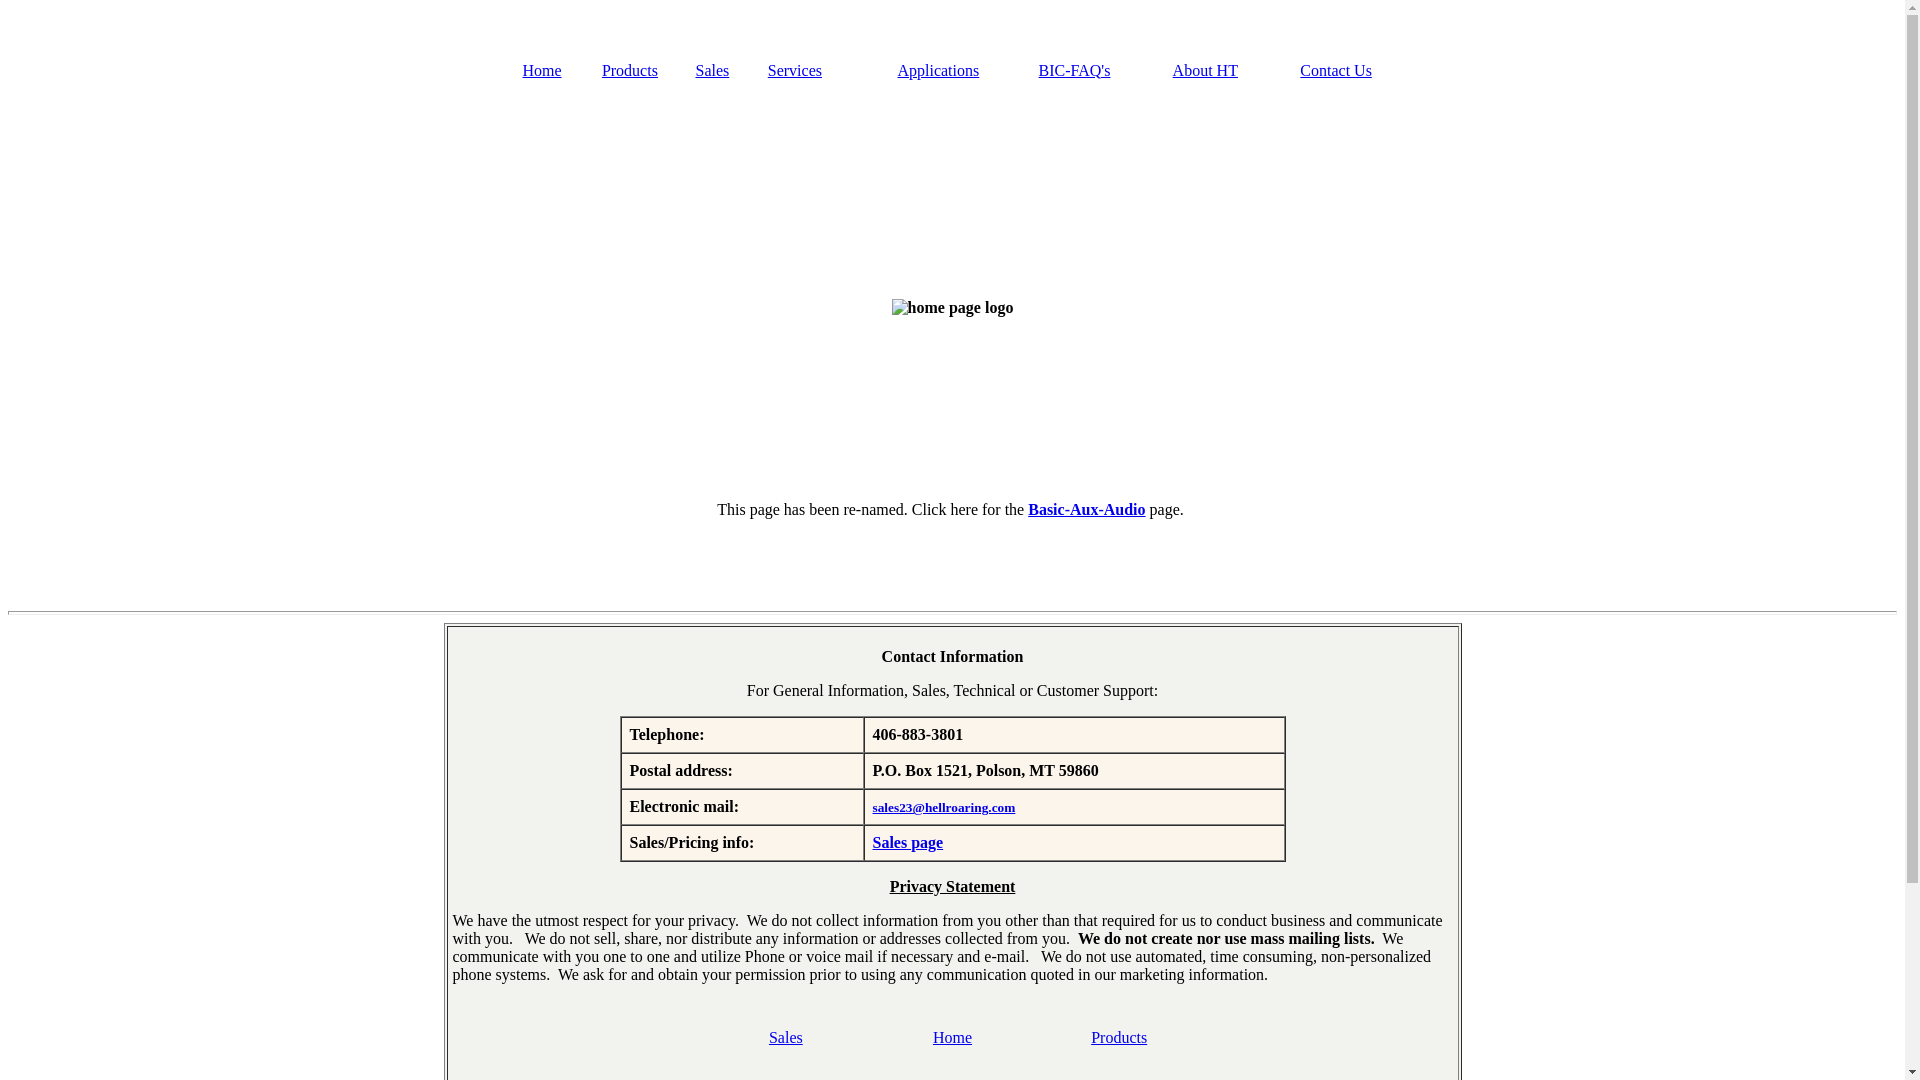  I want to click on Products, so click(630, 70).